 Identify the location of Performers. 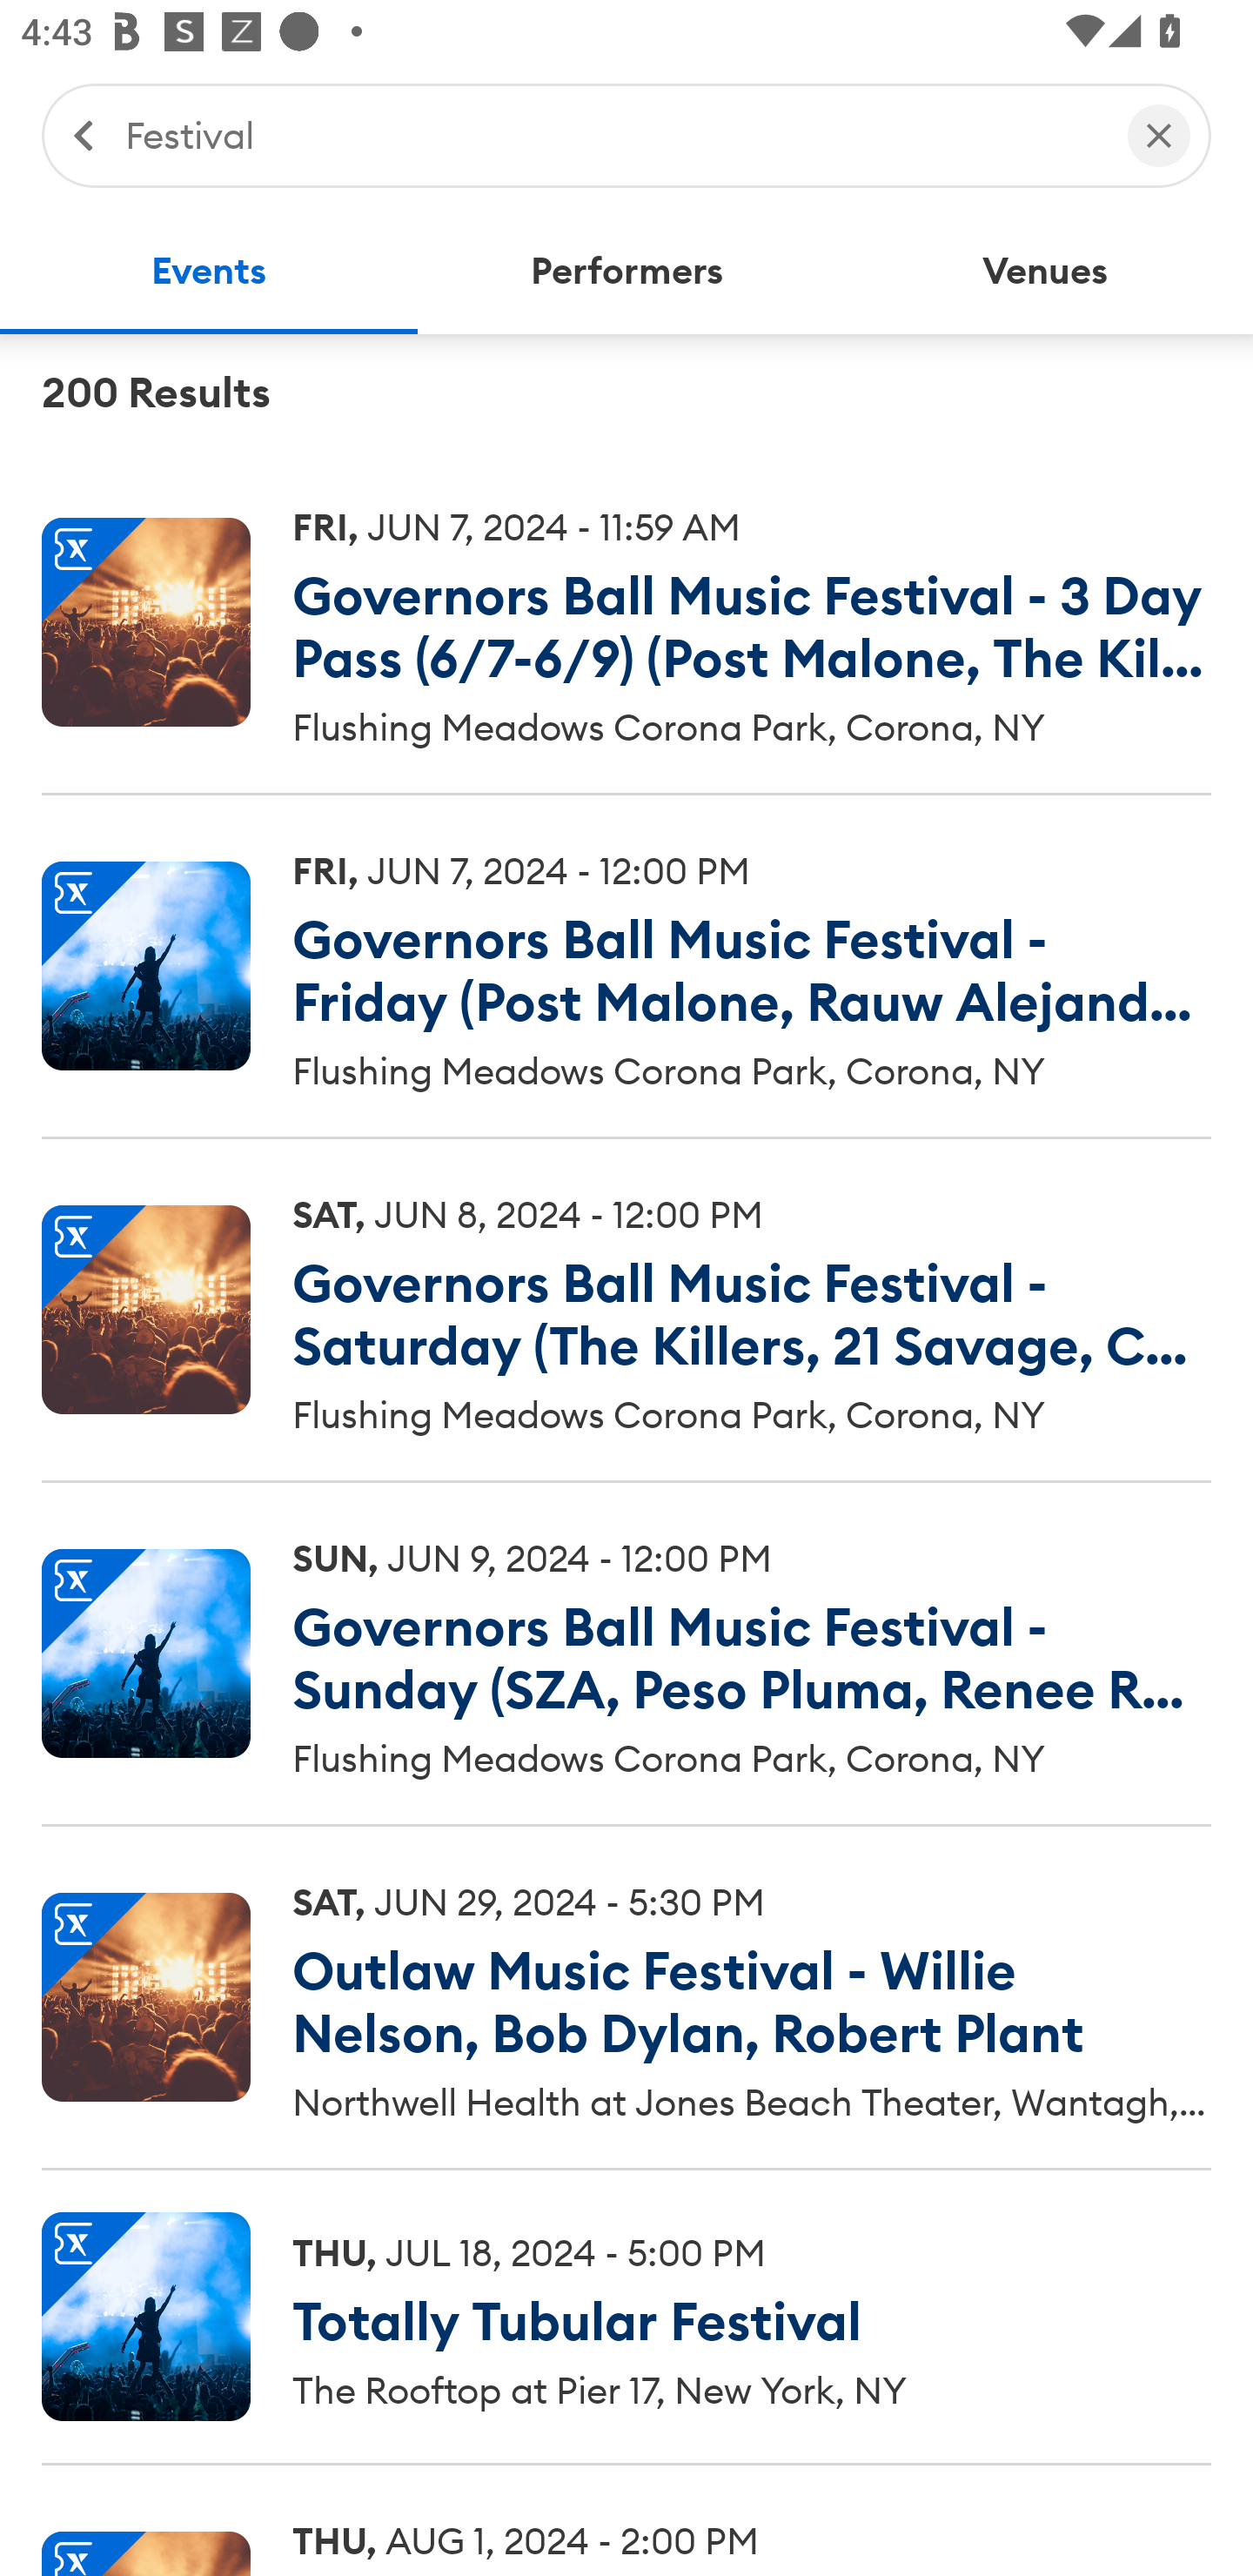
(626, 272).